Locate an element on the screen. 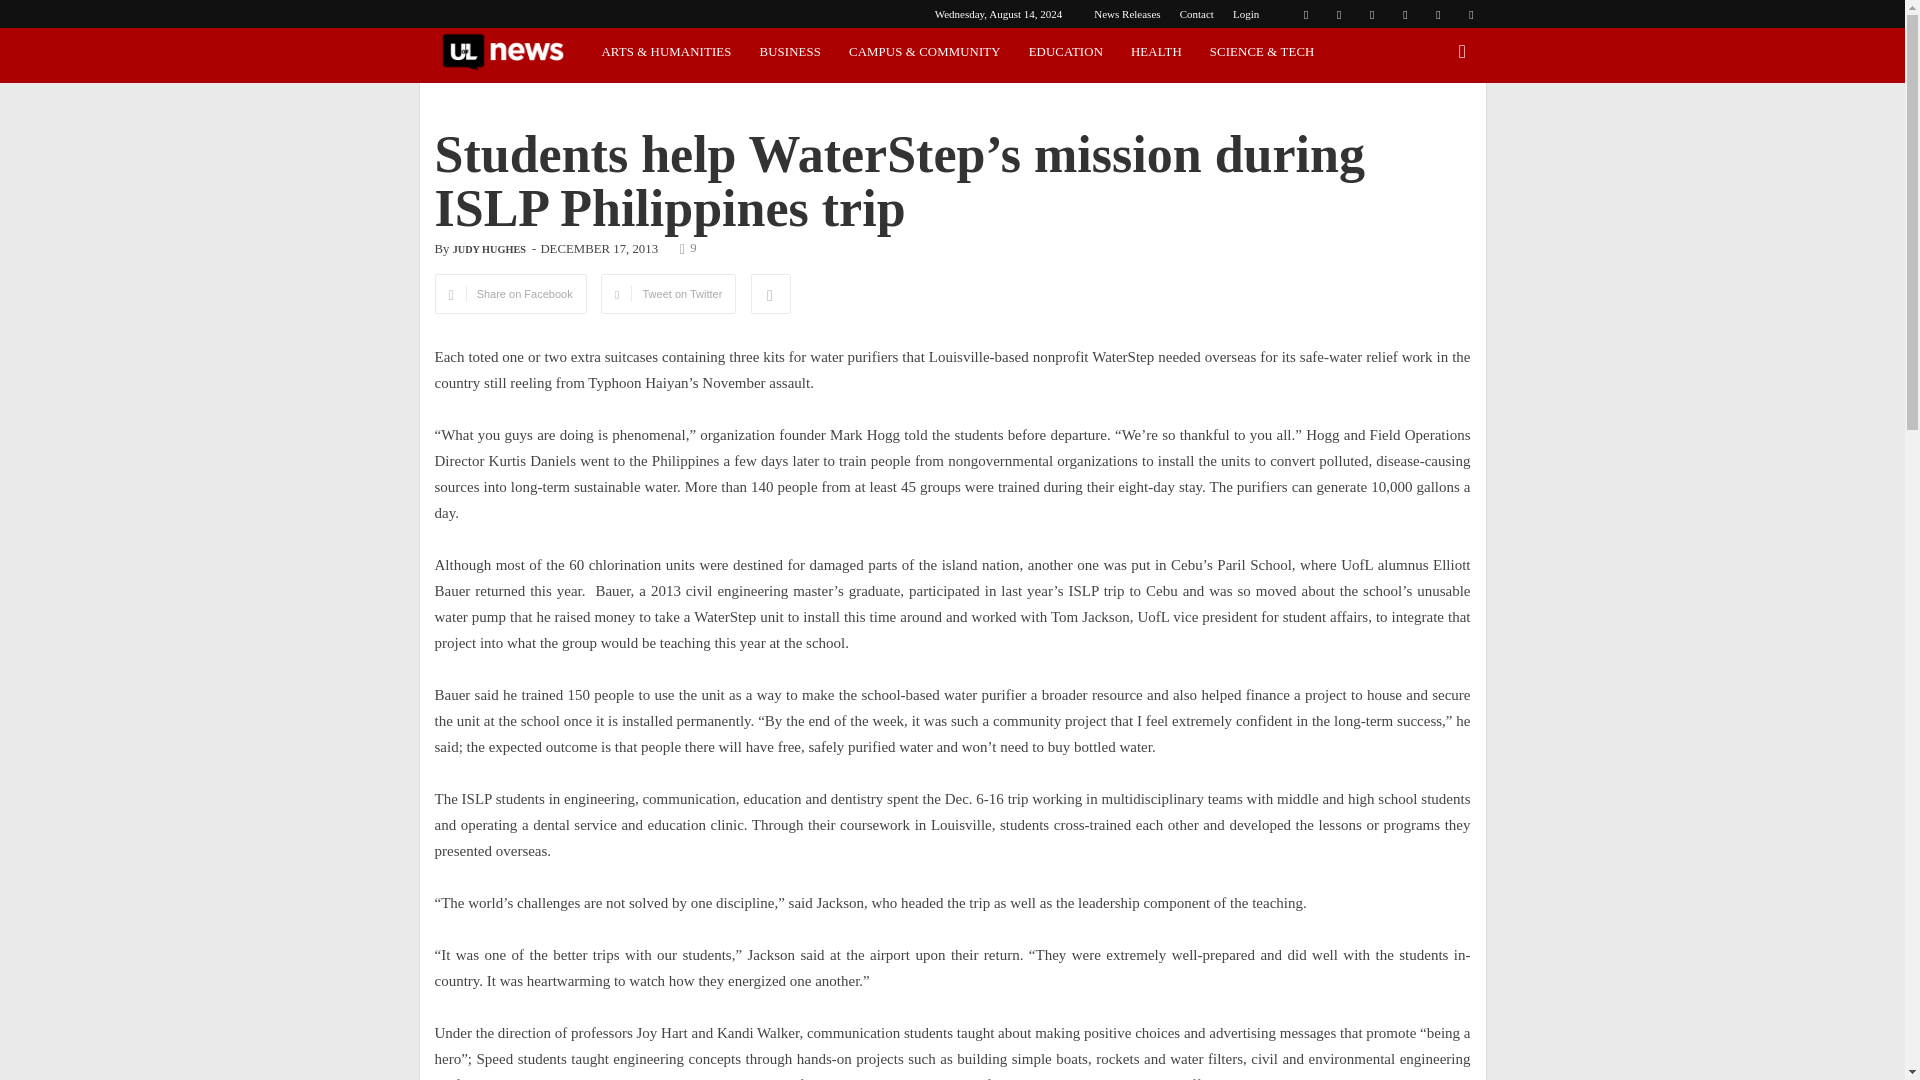 The height and width of the screenshot is (1080, 1920). Youtube is located at coordinates (1470, 14).